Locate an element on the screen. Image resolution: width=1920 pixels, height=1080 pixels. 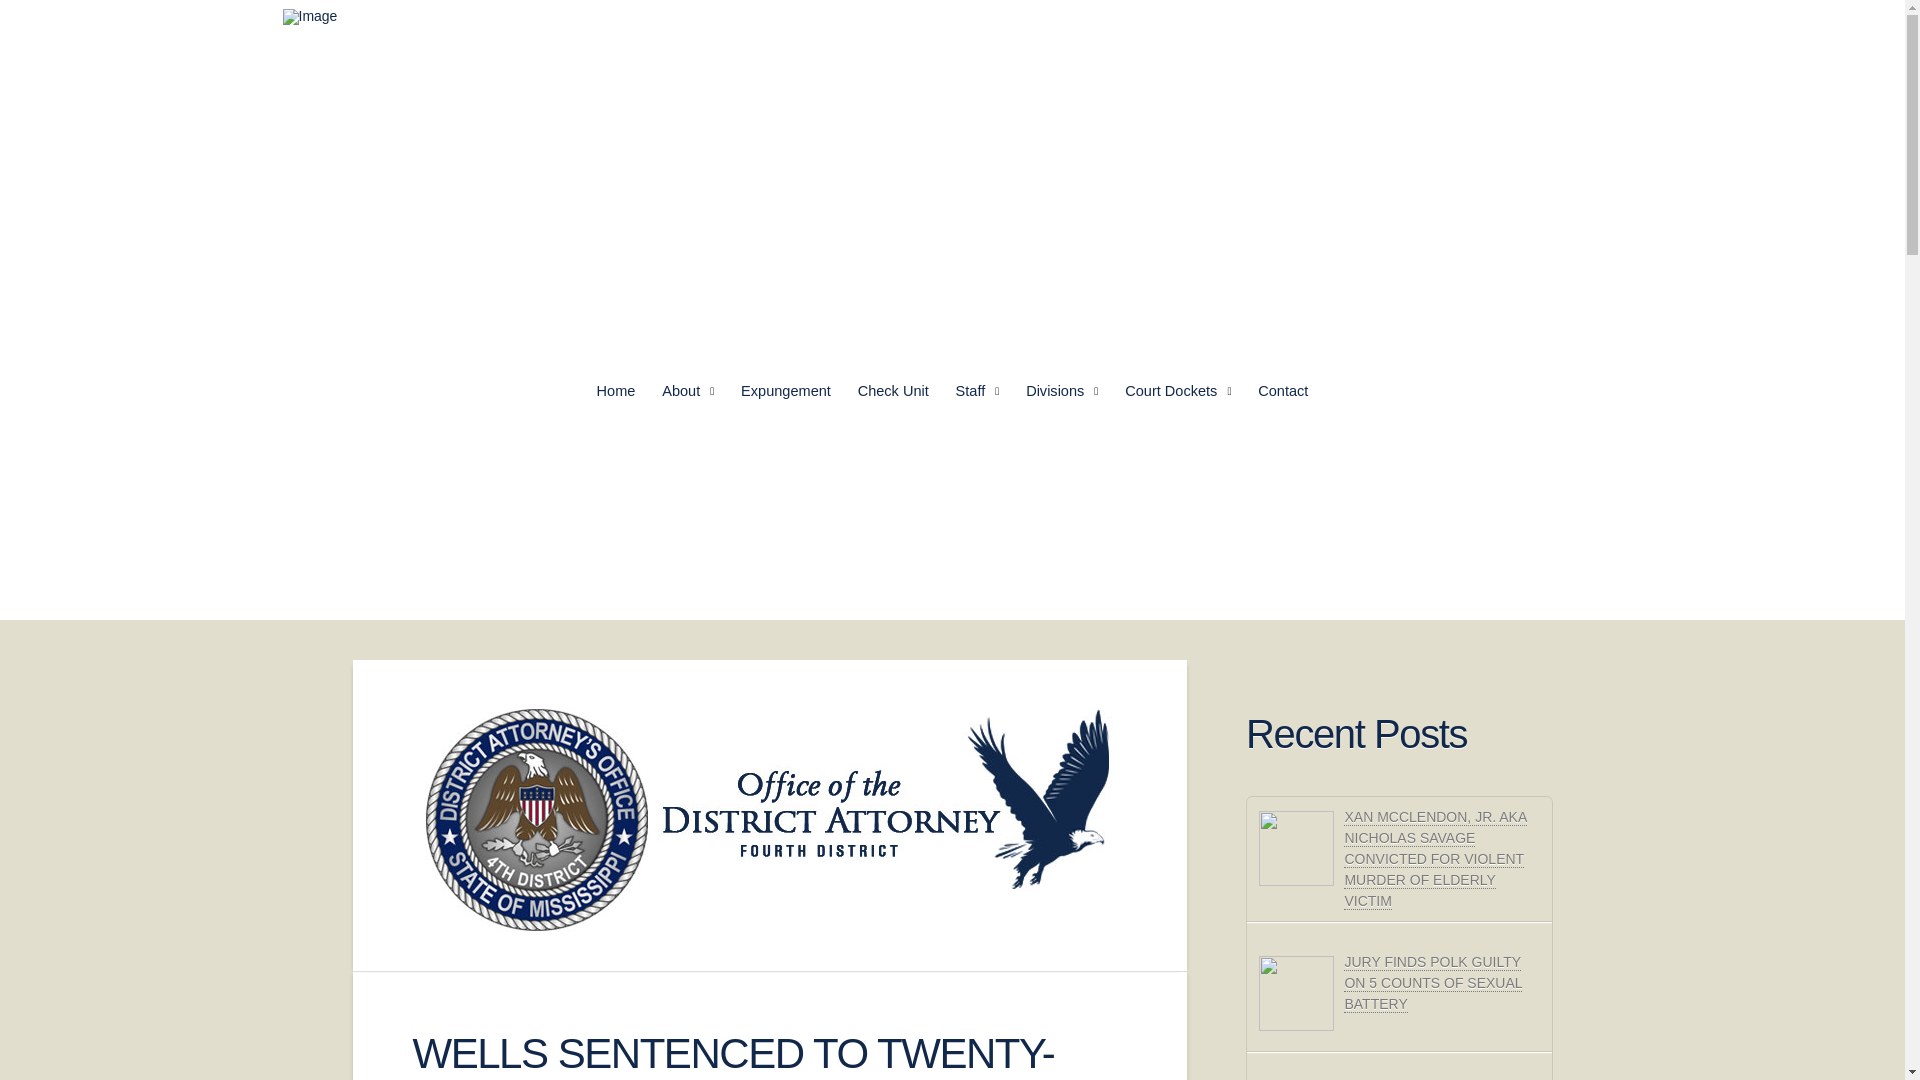
About is located at coordinates (688, 391).